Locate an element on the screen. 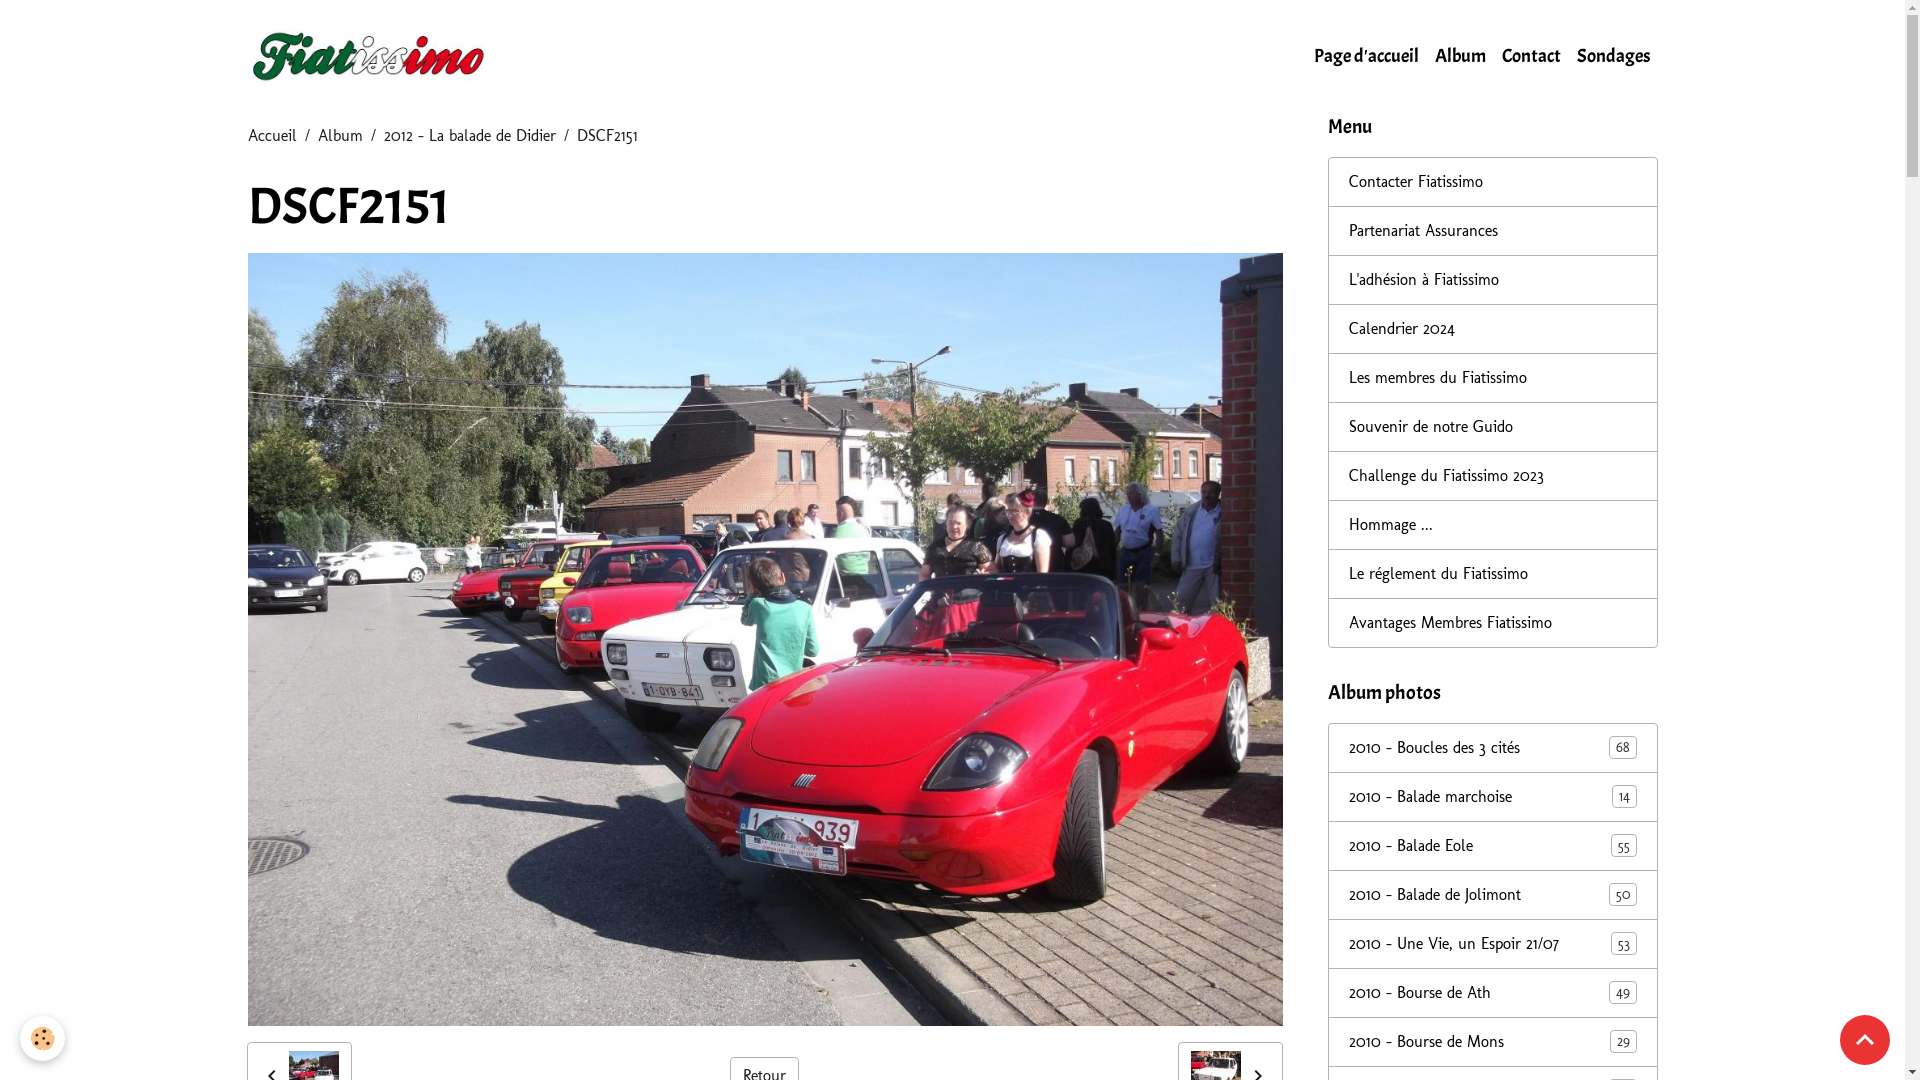  Contact is located at coordinates (1532, 56).